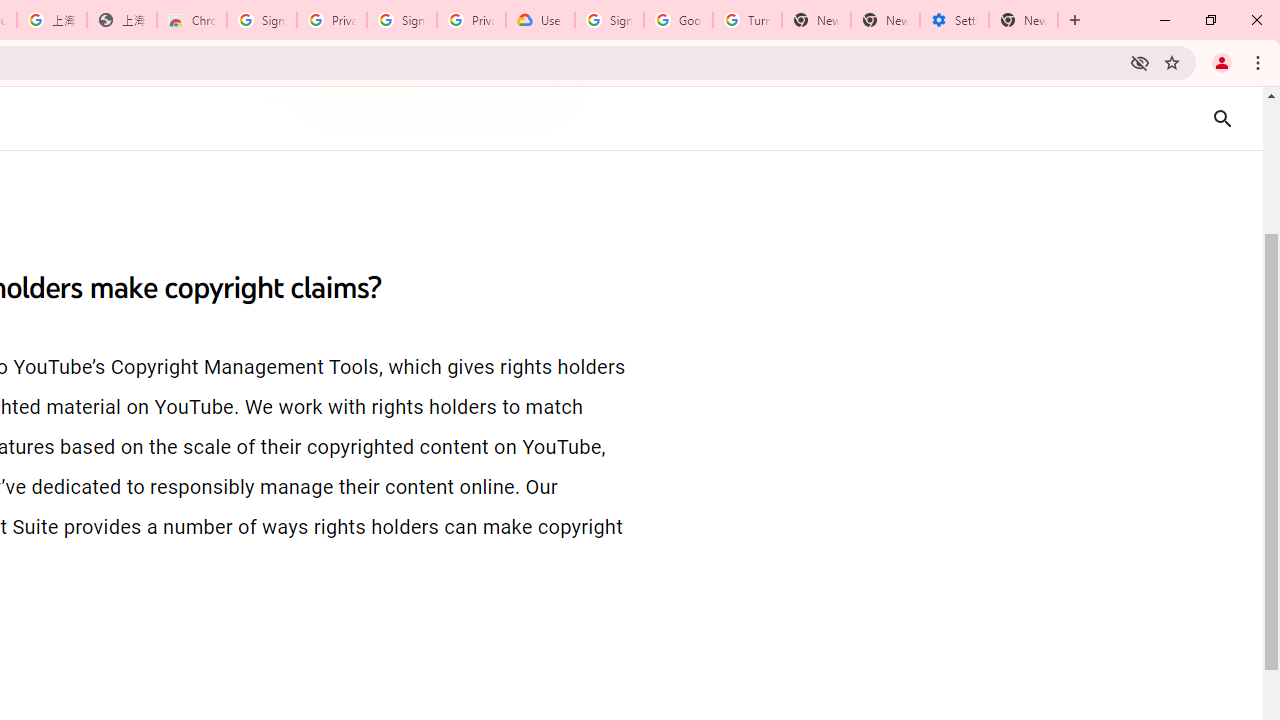 The height and width of the screenshot is (720, 1280). What do you see at coordinates (192, 20) in the screenshot?
I see `Chrome Web Store - Color themes by Chrome` at bounding box center [192, 20].